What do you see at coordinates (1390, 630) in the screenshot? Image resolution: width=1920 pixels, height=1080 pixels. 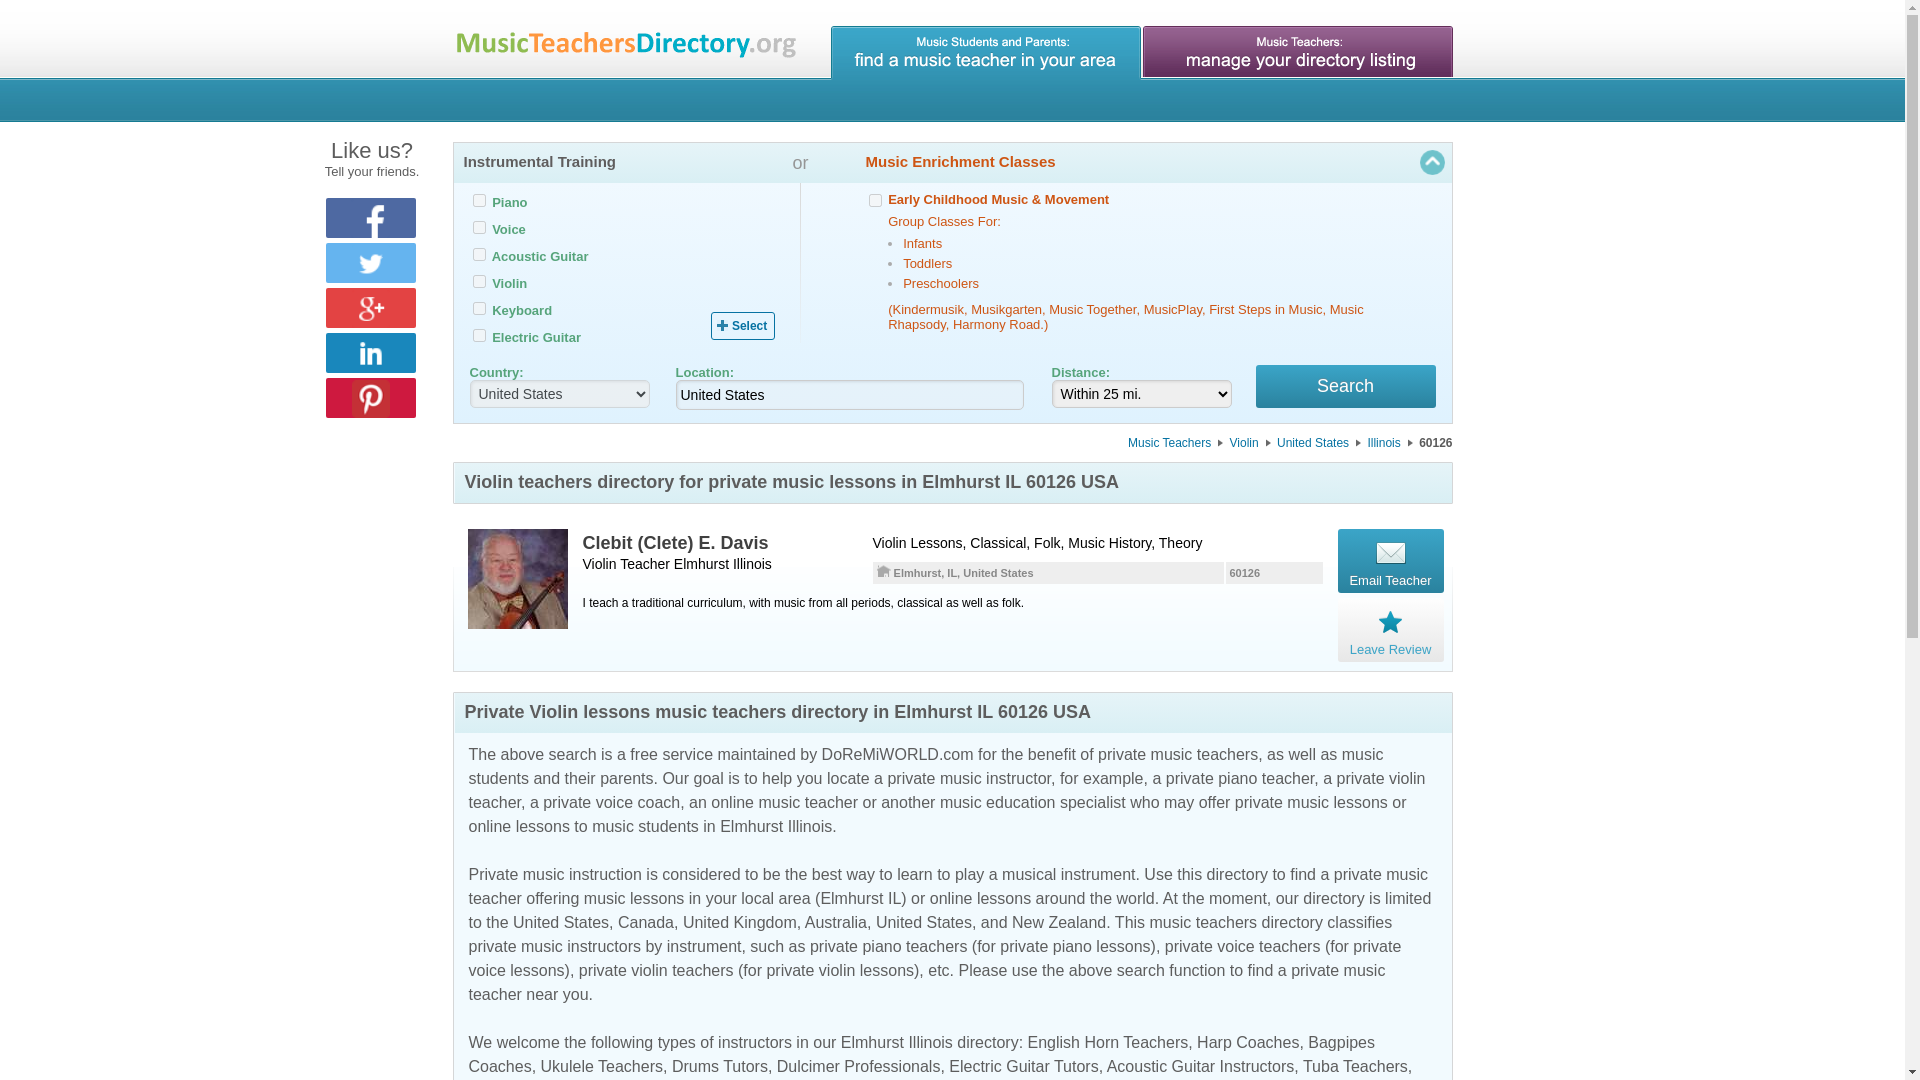 I see `Leave Review` at bounding box center [1390, 630].